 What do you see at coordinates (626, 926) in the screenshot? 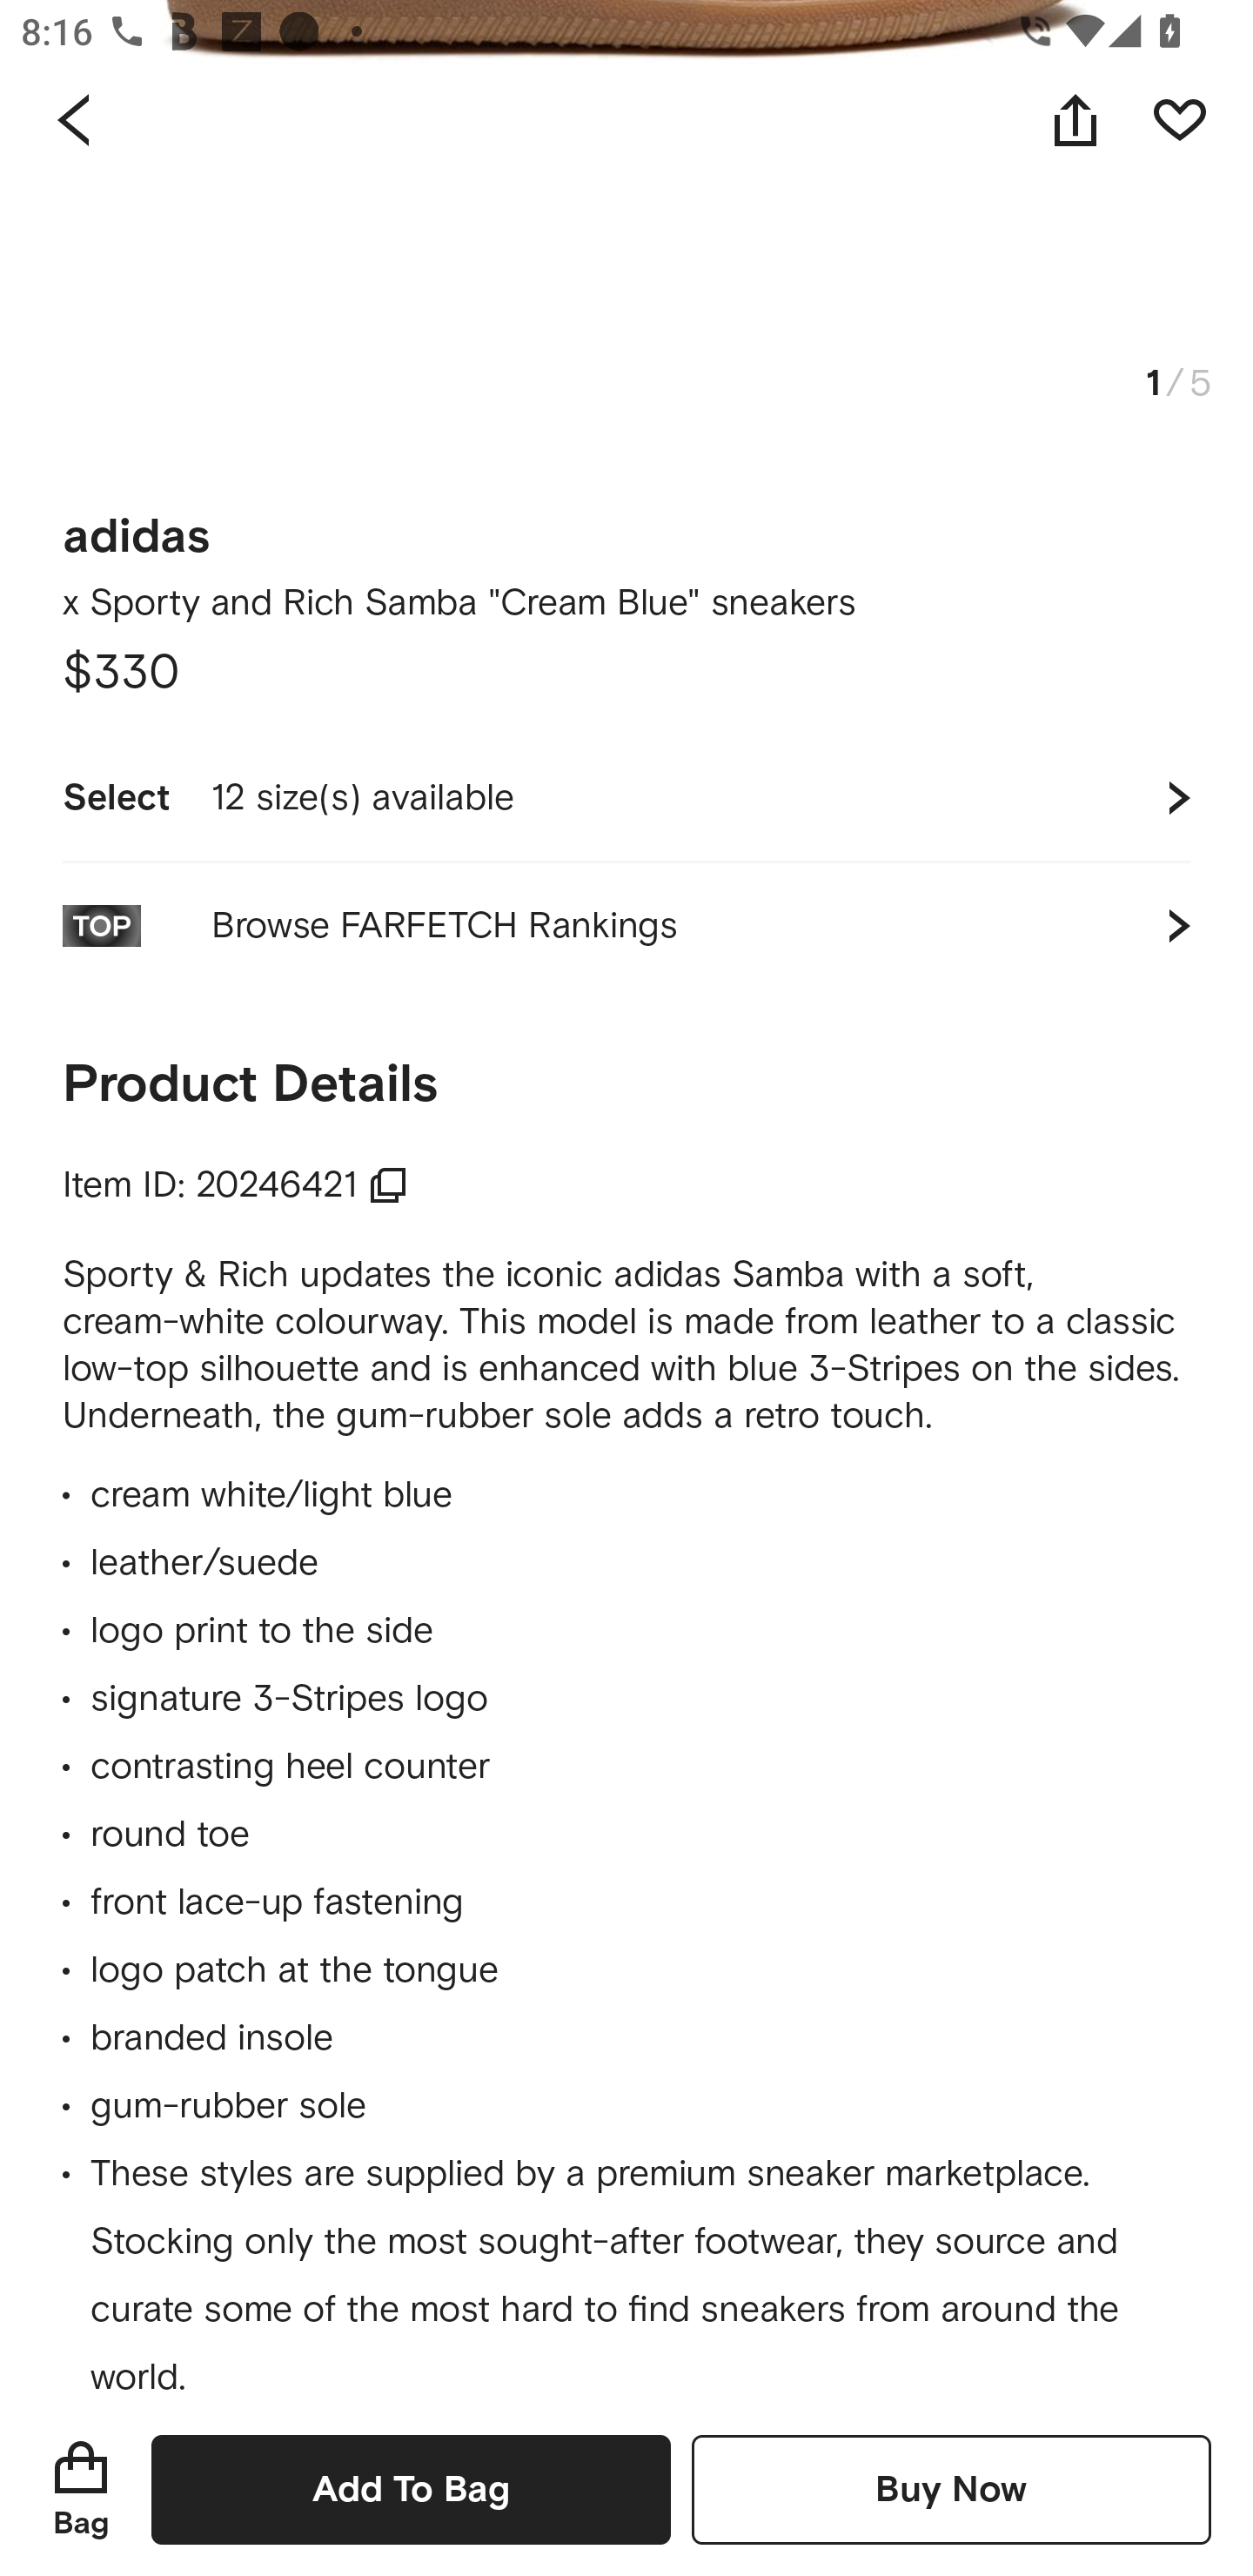
I see `Browse FARFETCH Rankings` at bounding box center [626, 926].